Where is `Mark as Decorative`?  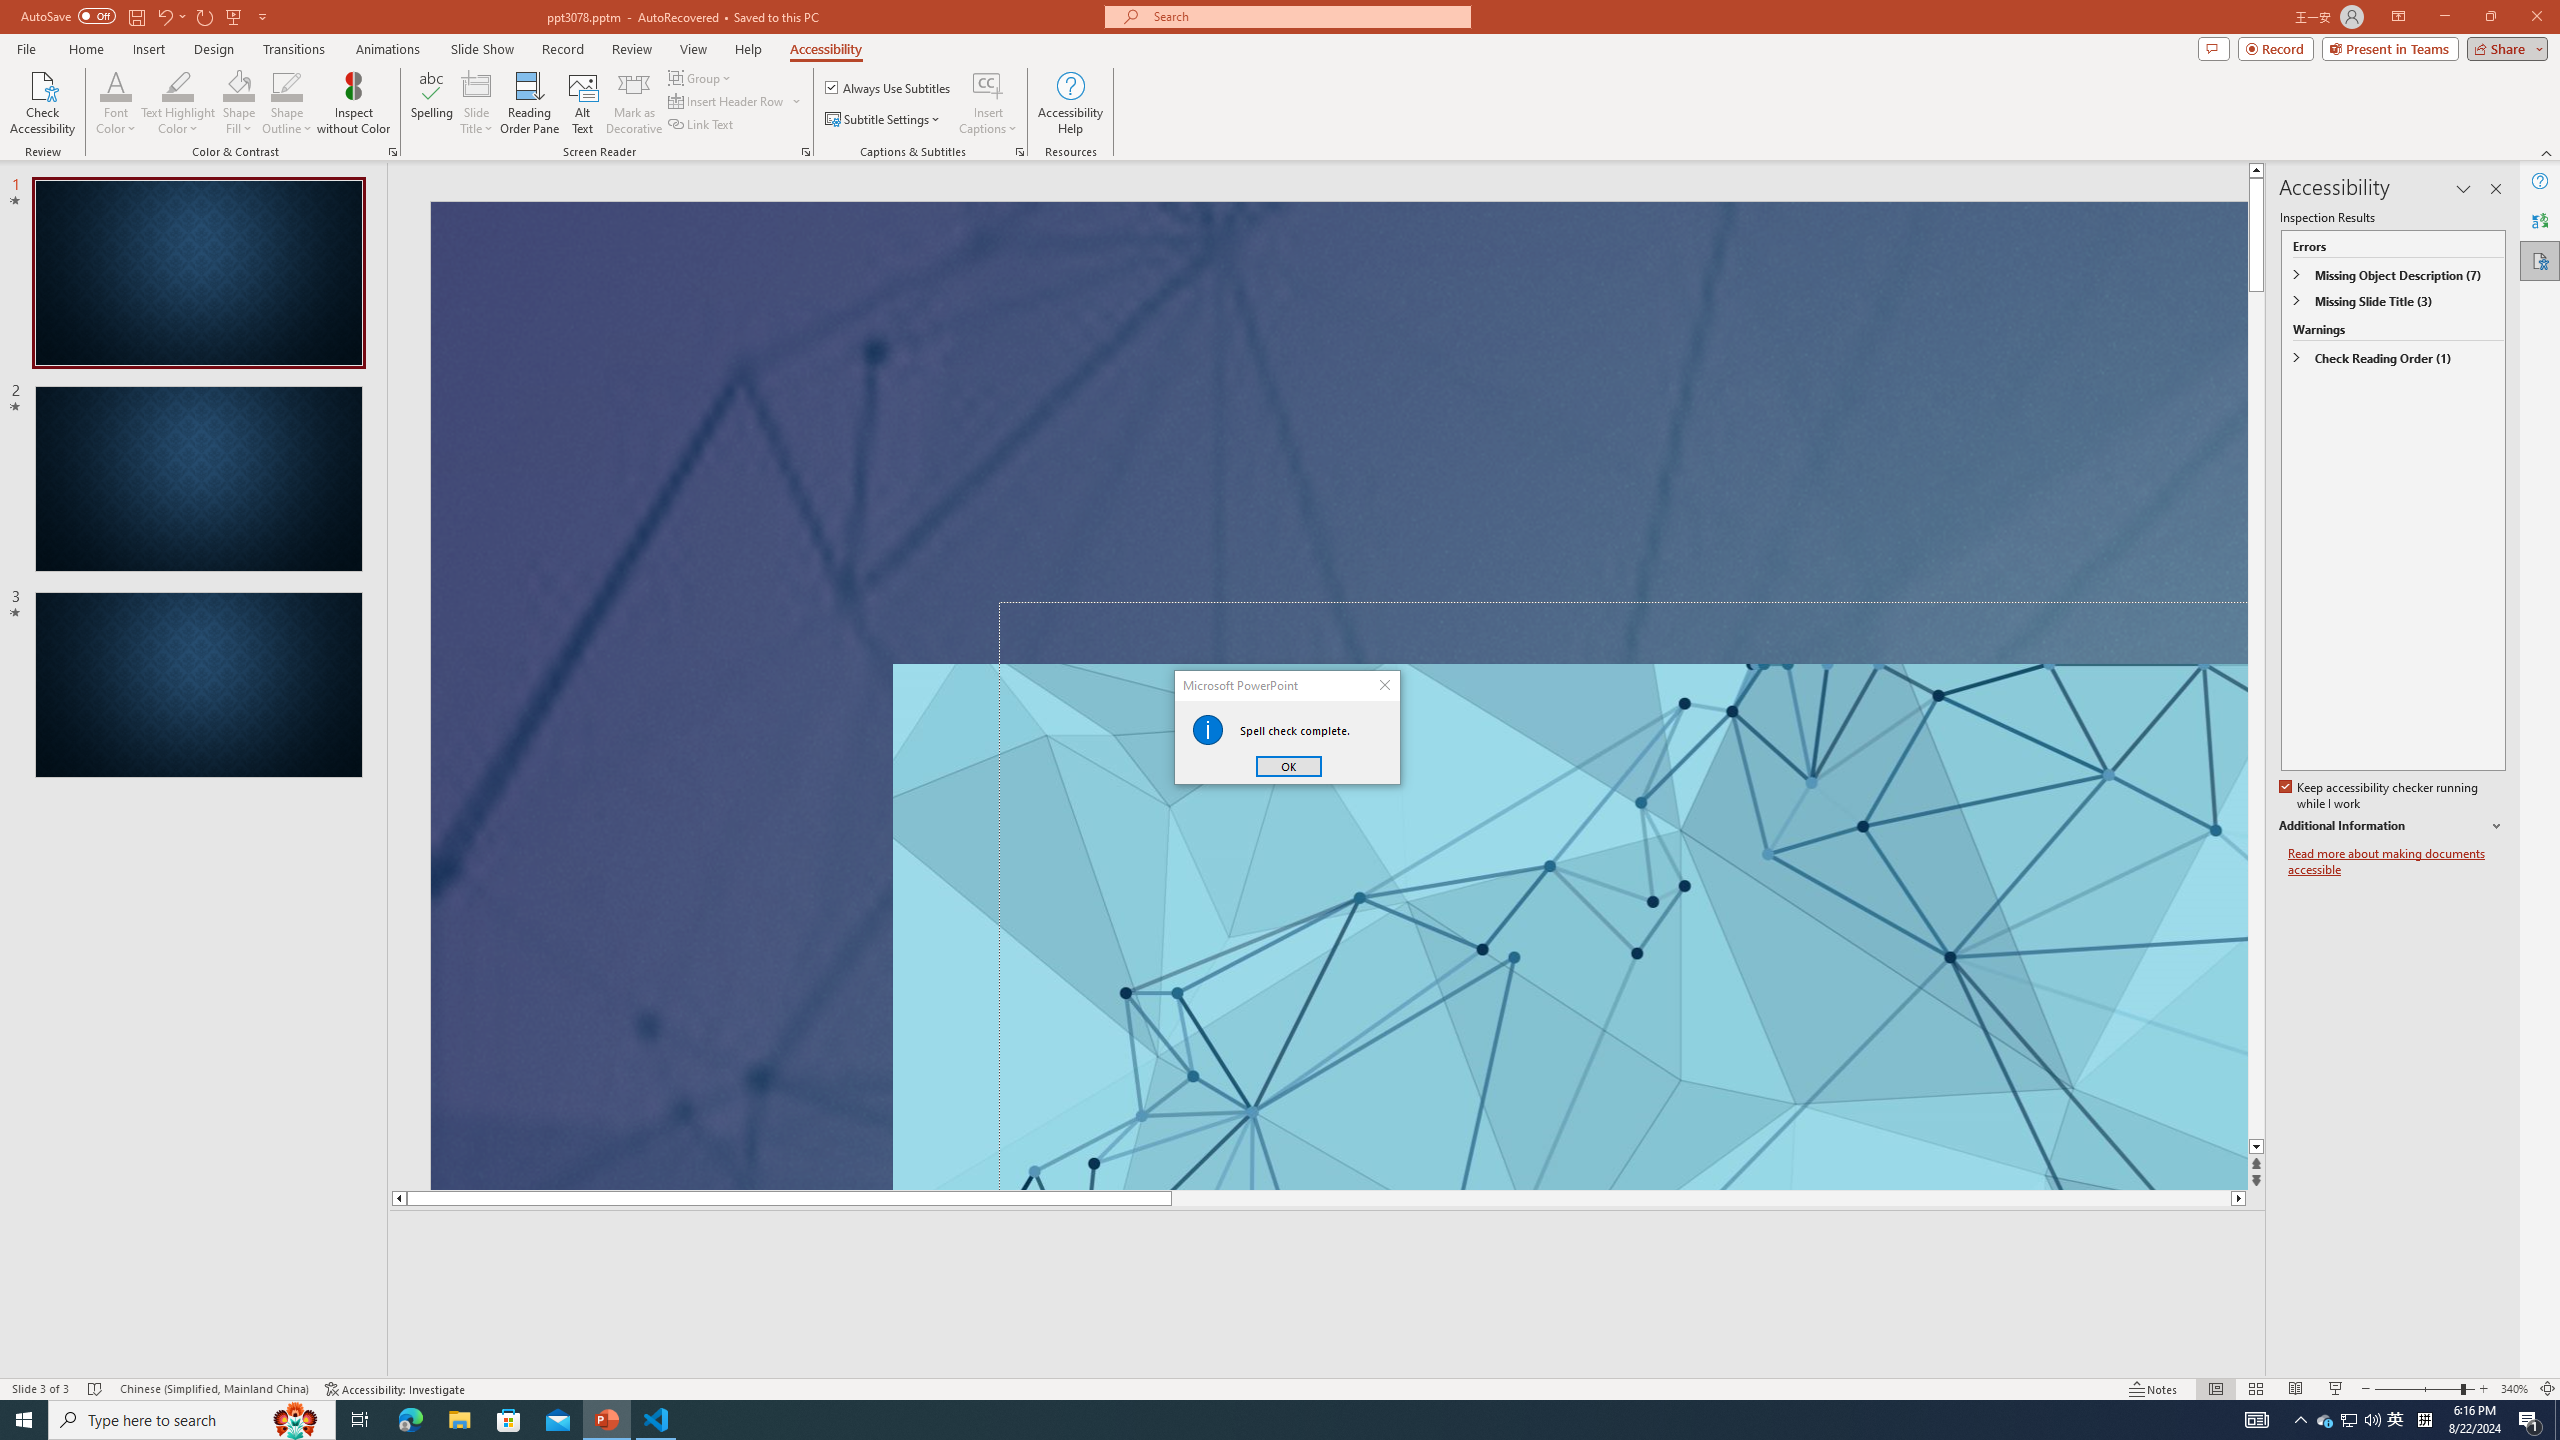
Mark as Decorative is located at coordinates (634, 103).